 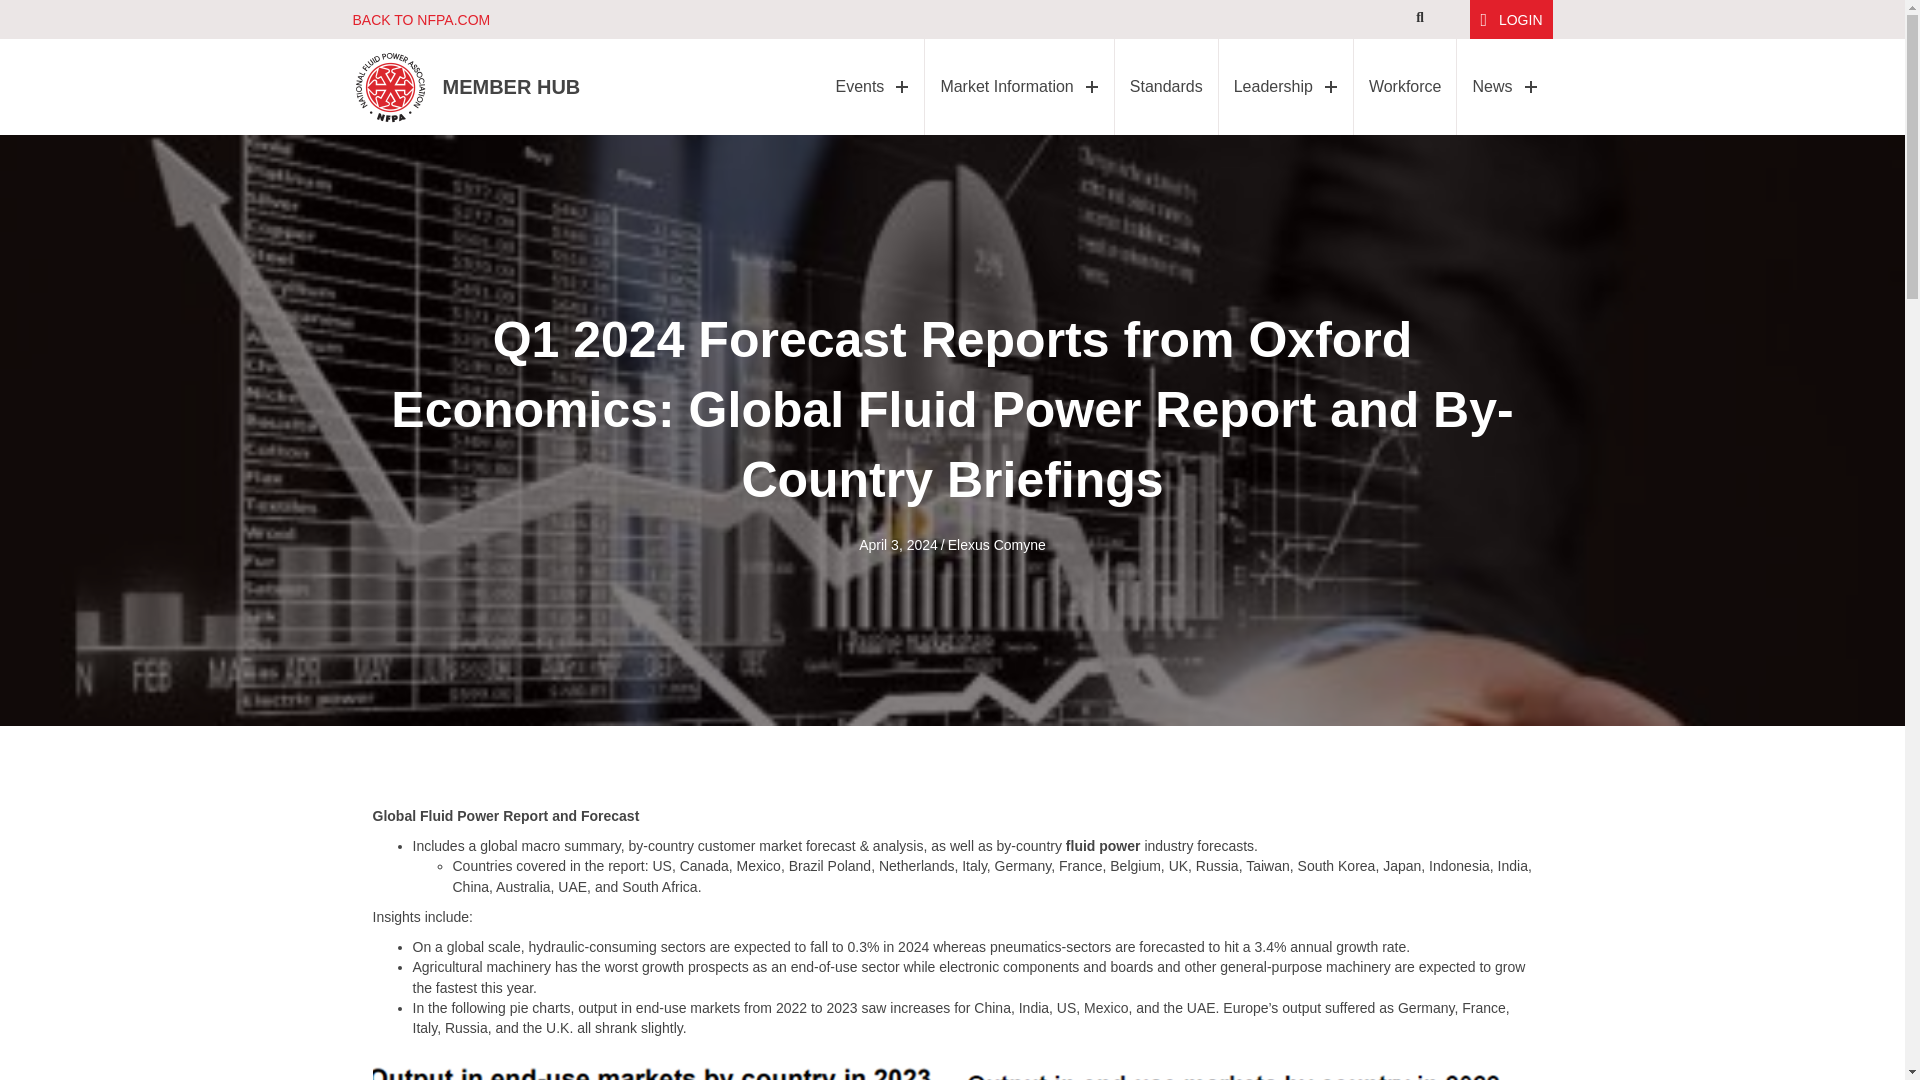 I want to click on LOGIN, so click(x=1510, y=19).